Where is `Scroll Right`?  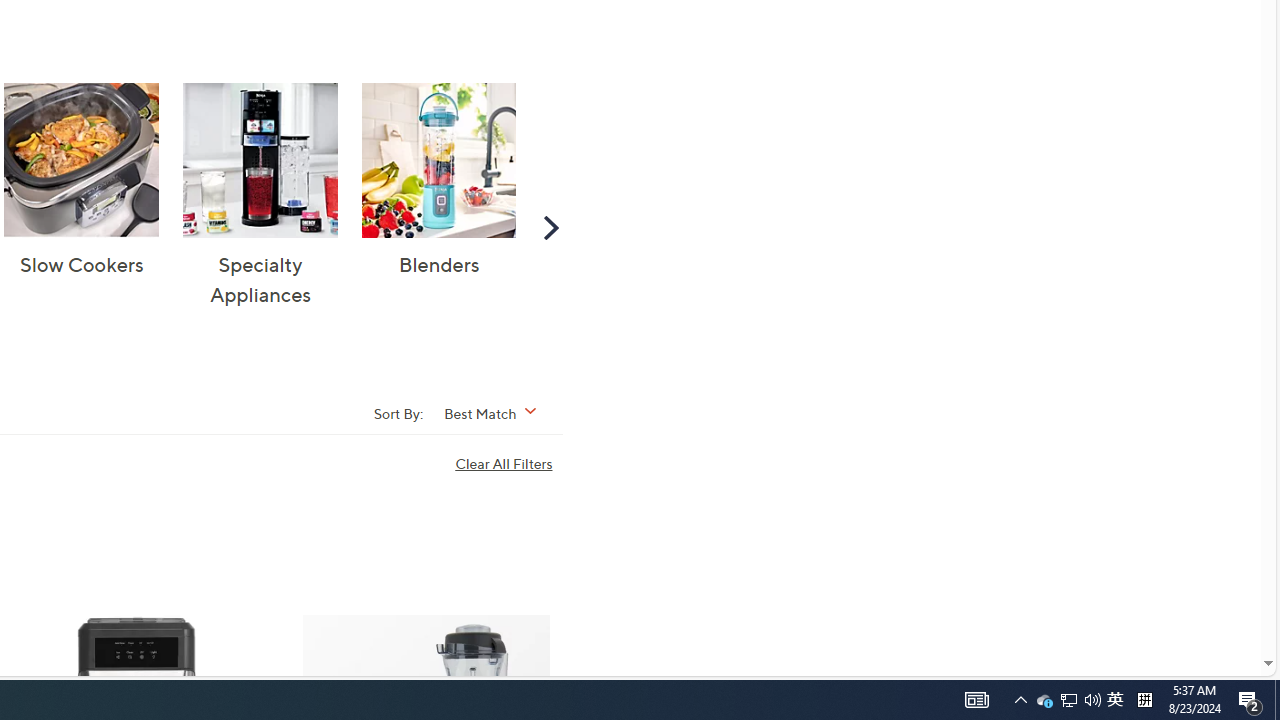 Scroll Right is located at coordinates (550, 226).